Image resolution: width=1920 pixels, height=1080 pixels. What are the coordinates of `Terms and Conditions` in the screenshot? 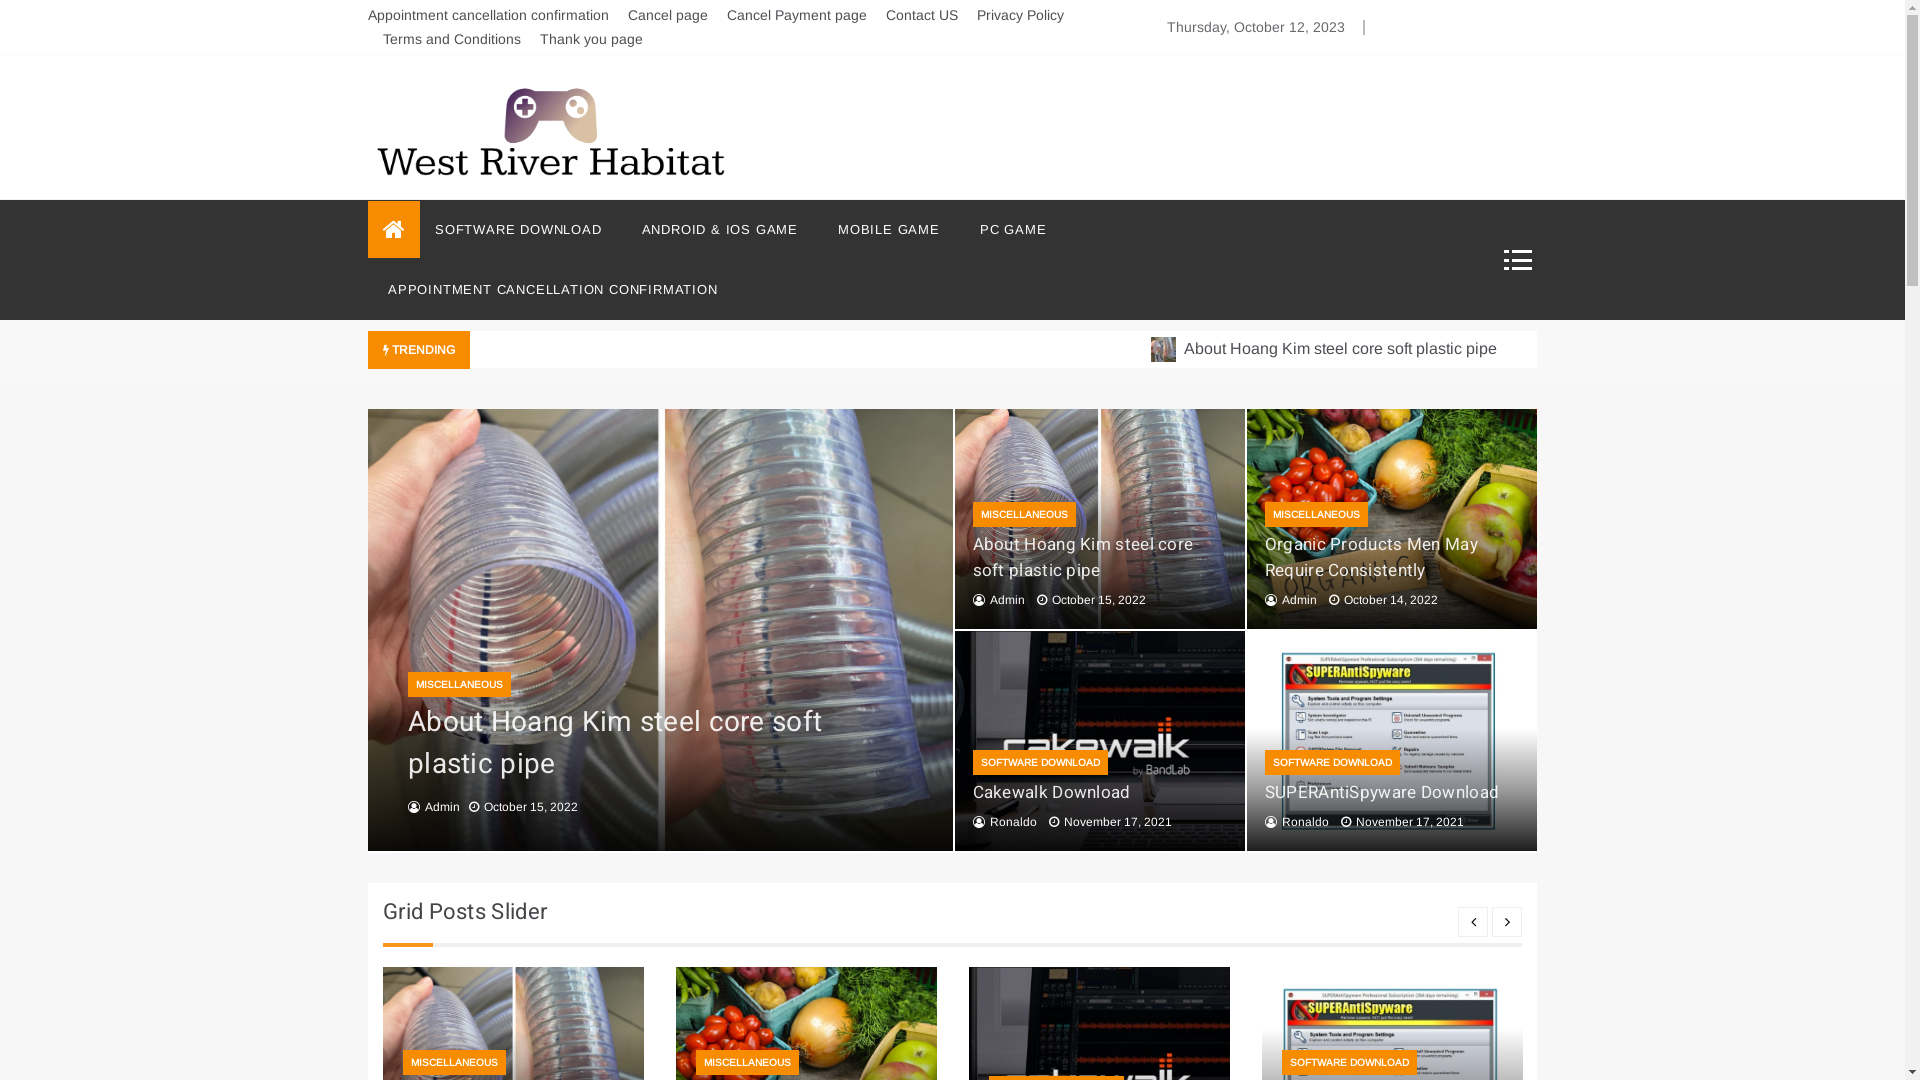 It's located at (452, 39).